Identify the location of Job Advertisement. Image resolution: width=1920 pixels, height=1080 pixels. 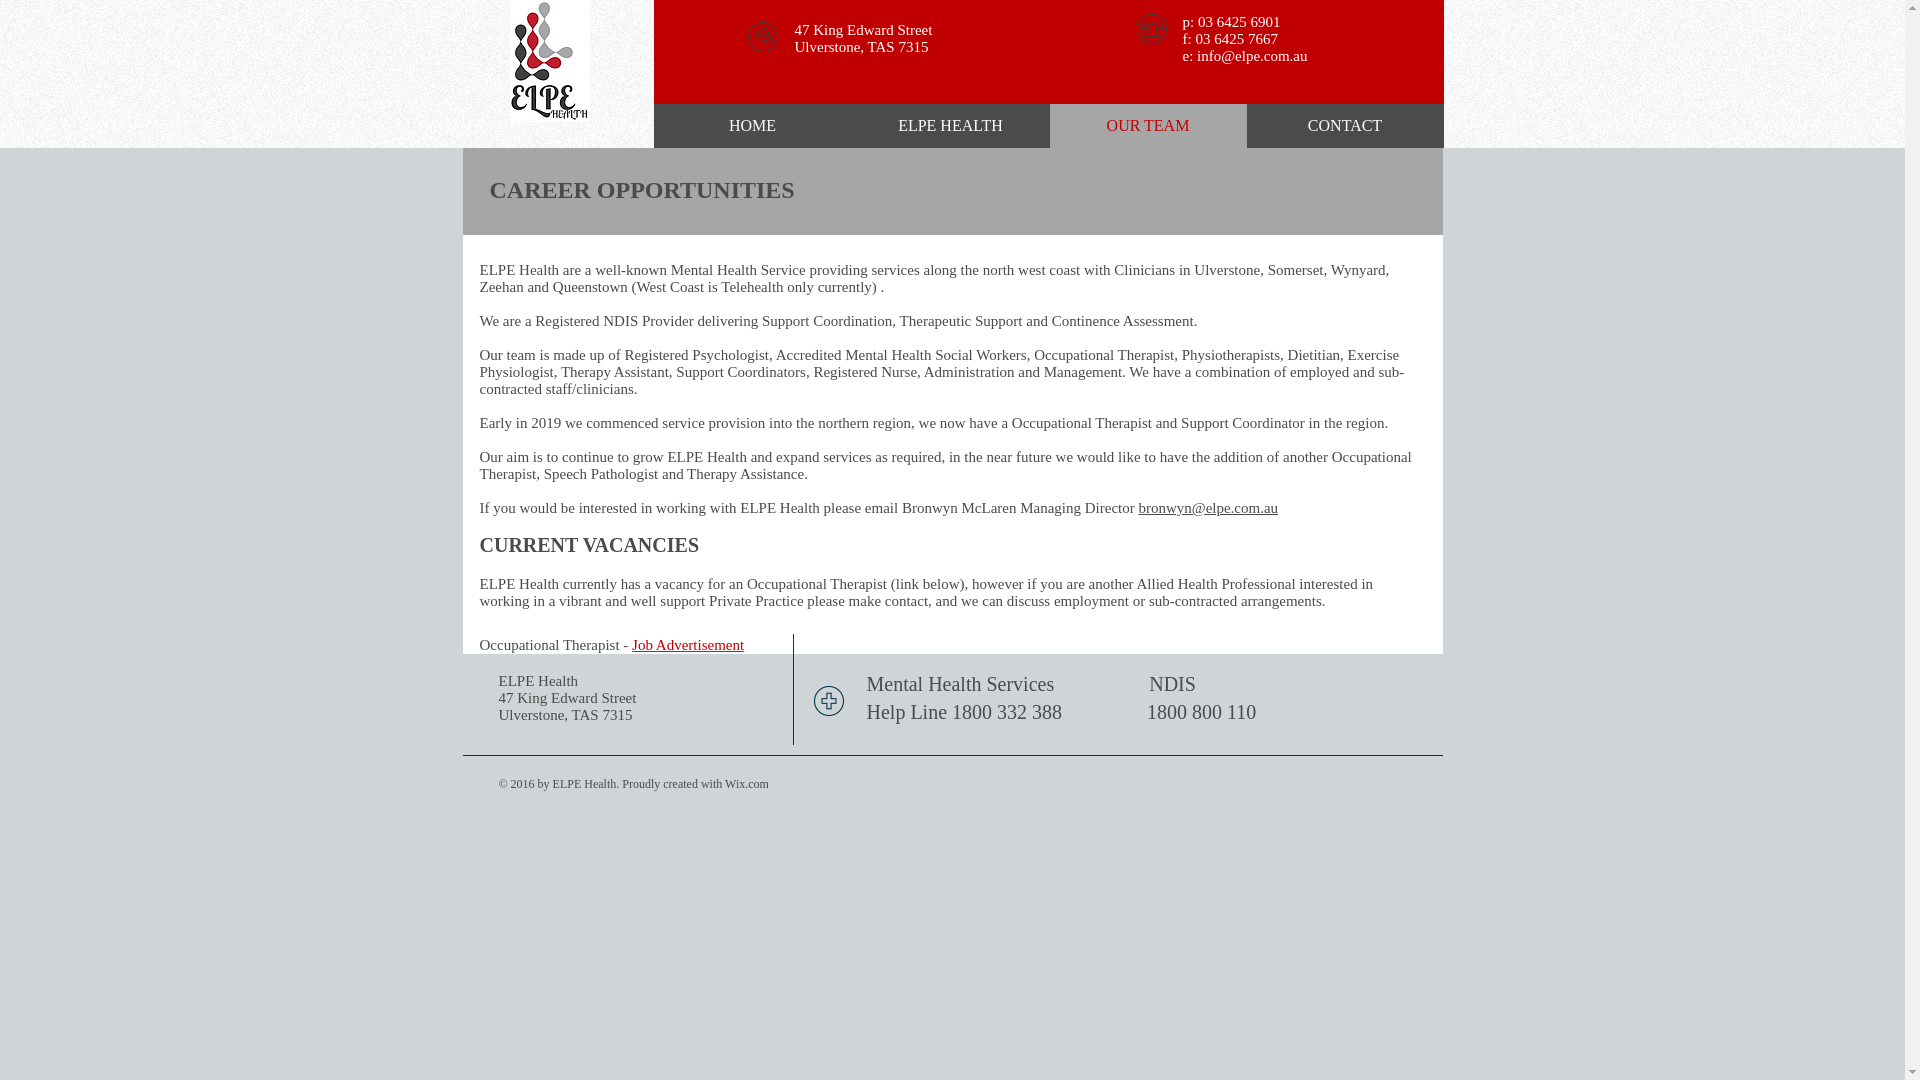
(688, 645).